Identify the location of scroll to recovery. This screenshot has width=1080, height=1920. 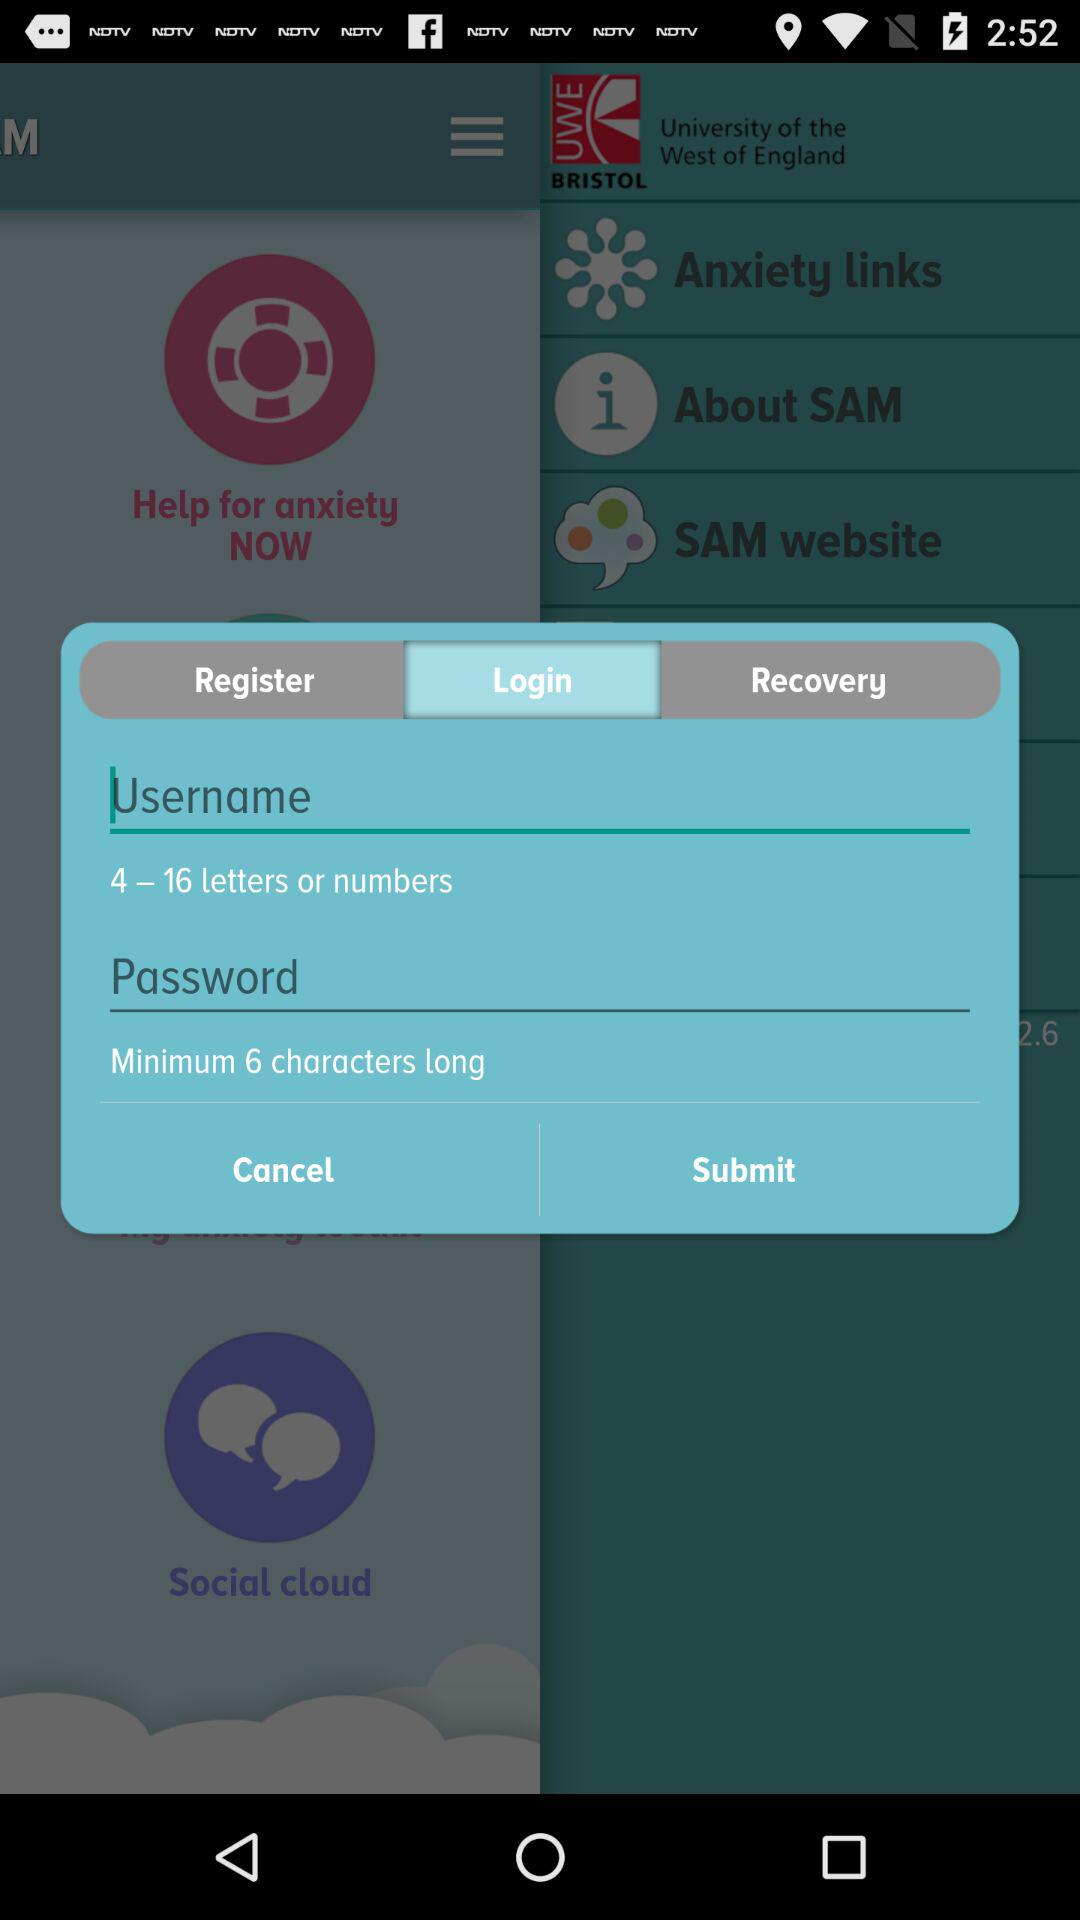
(831, 680).